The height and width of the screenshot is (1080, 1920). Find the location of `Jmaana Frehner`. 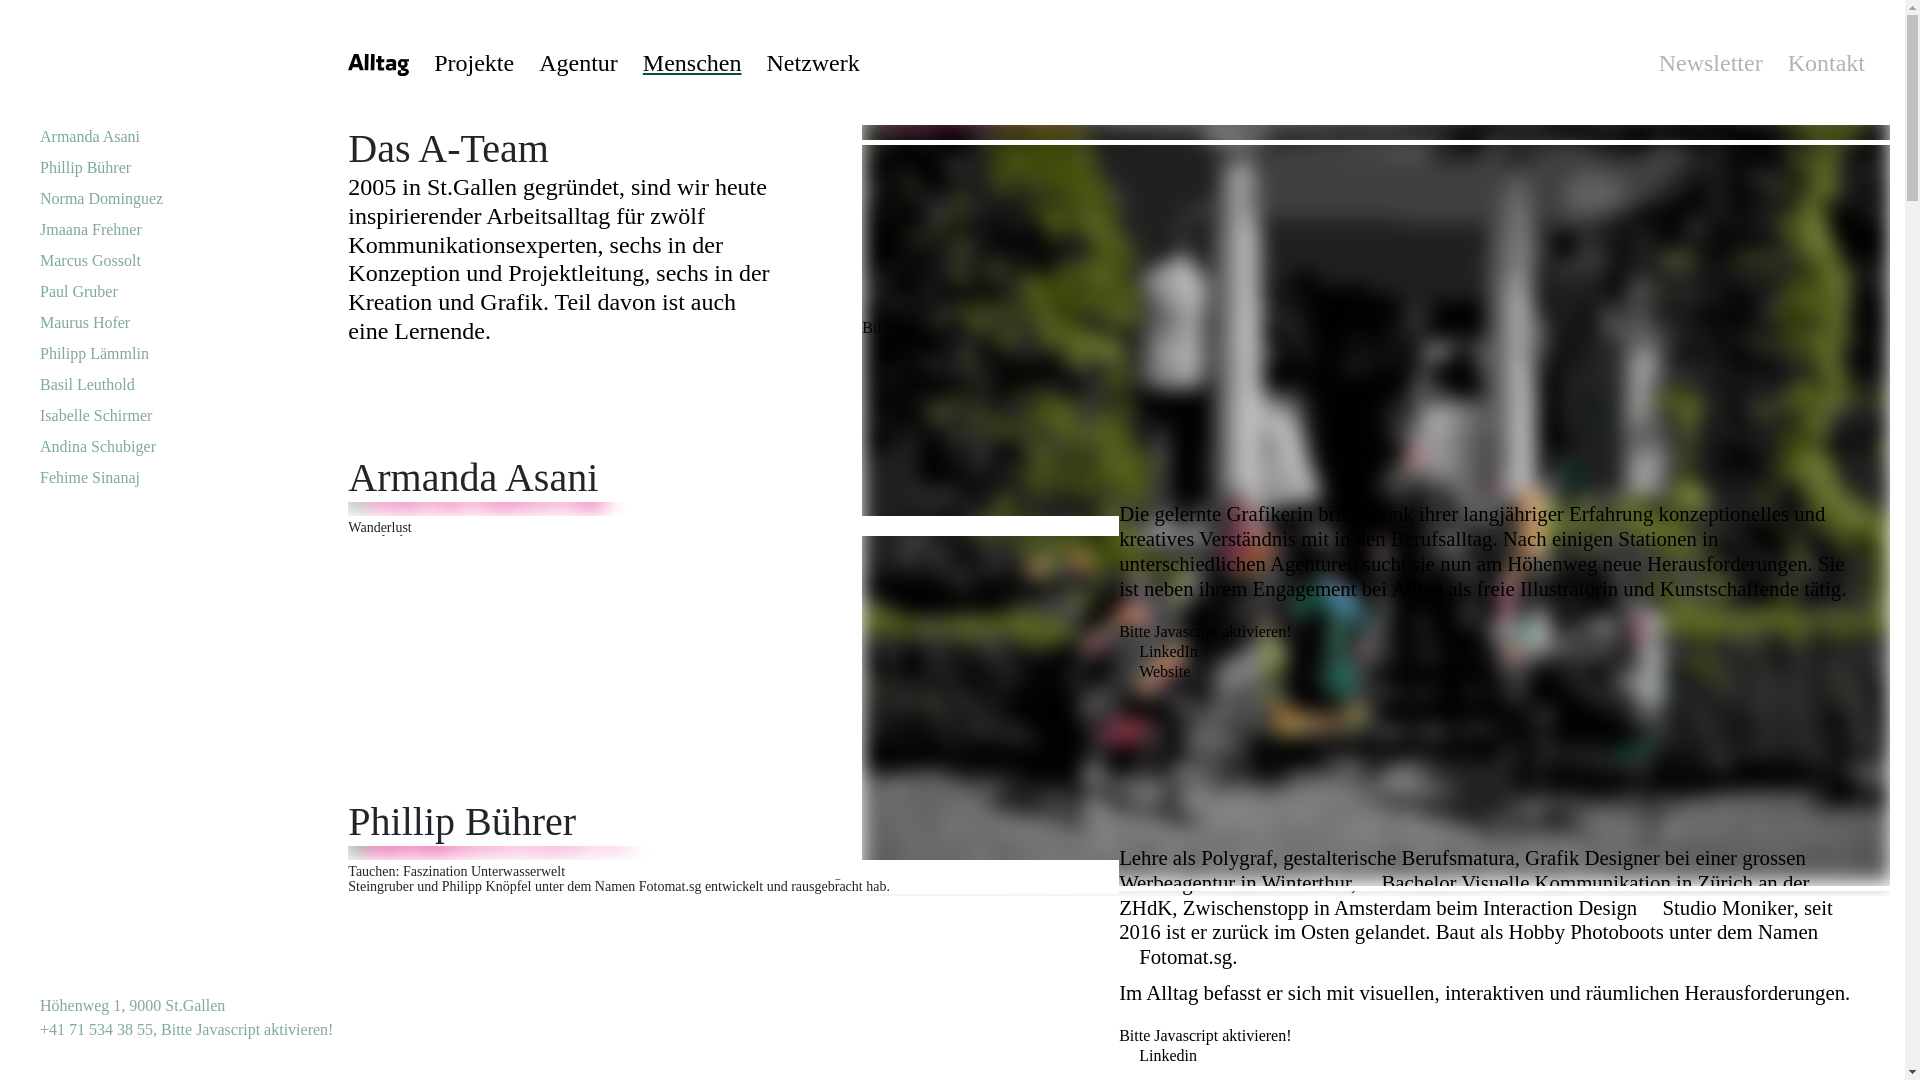

Jmaana Frehner is located at coordinates (136, 234).